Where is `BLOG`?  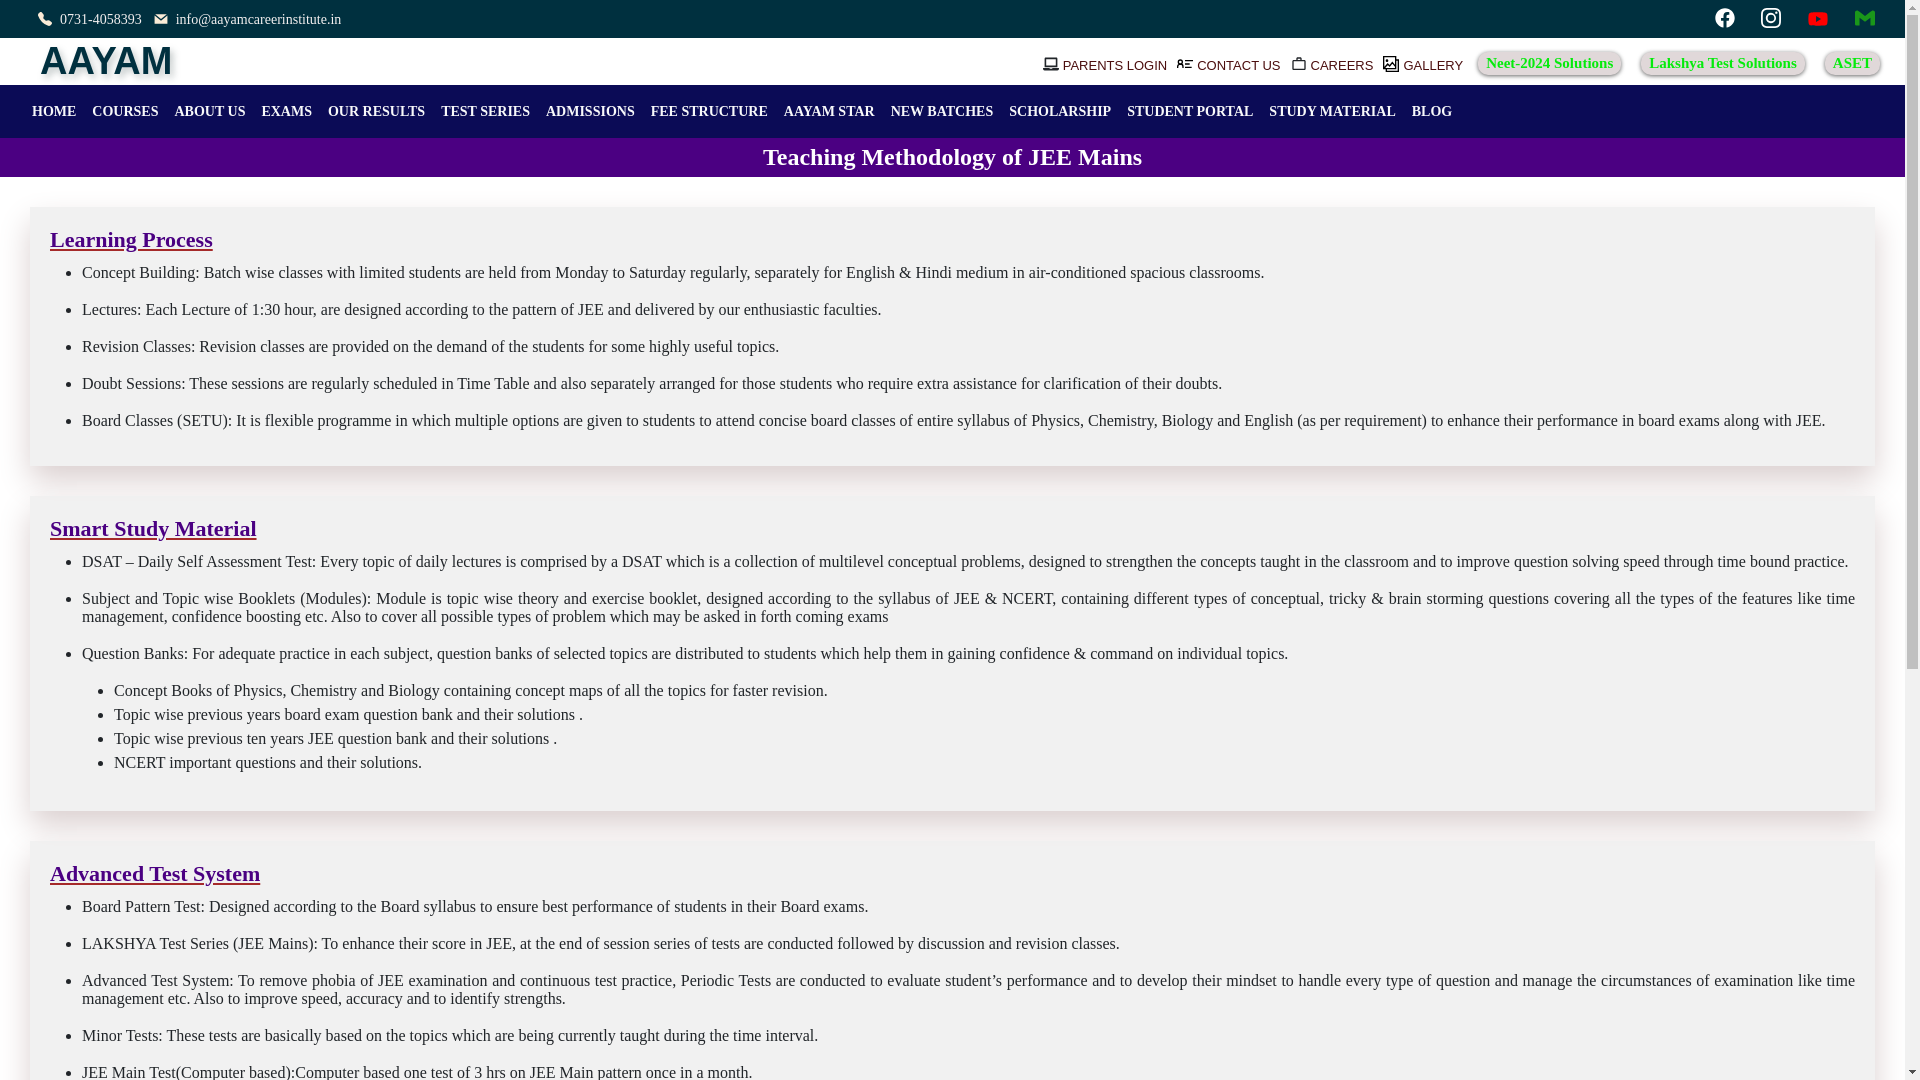
BLOG is located at coordinates (1431, 110).